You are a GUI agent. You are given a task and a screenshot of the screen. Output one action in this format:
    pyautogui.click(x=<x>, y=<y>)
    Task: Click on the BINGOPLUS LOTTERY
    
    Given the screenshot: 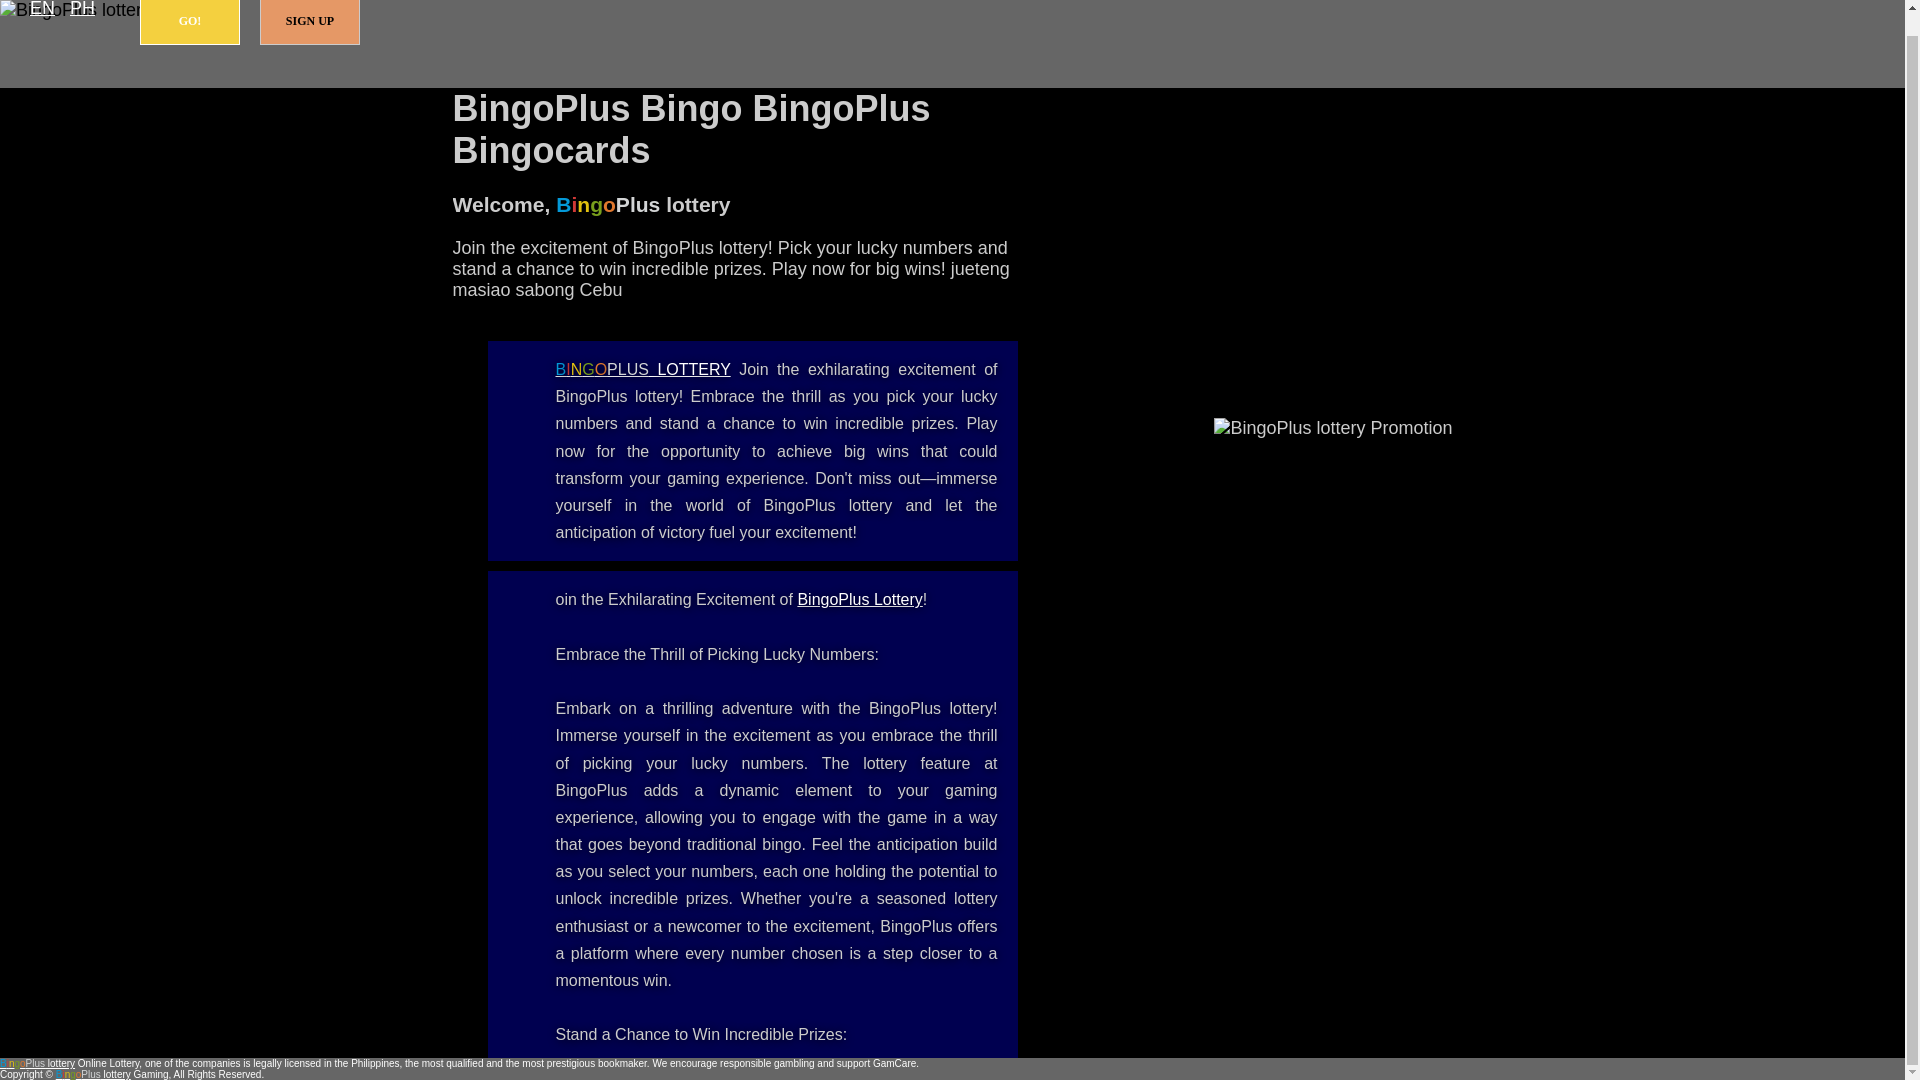 What is the action you would take?
    pyautogui.click(x=644, y=369)
    